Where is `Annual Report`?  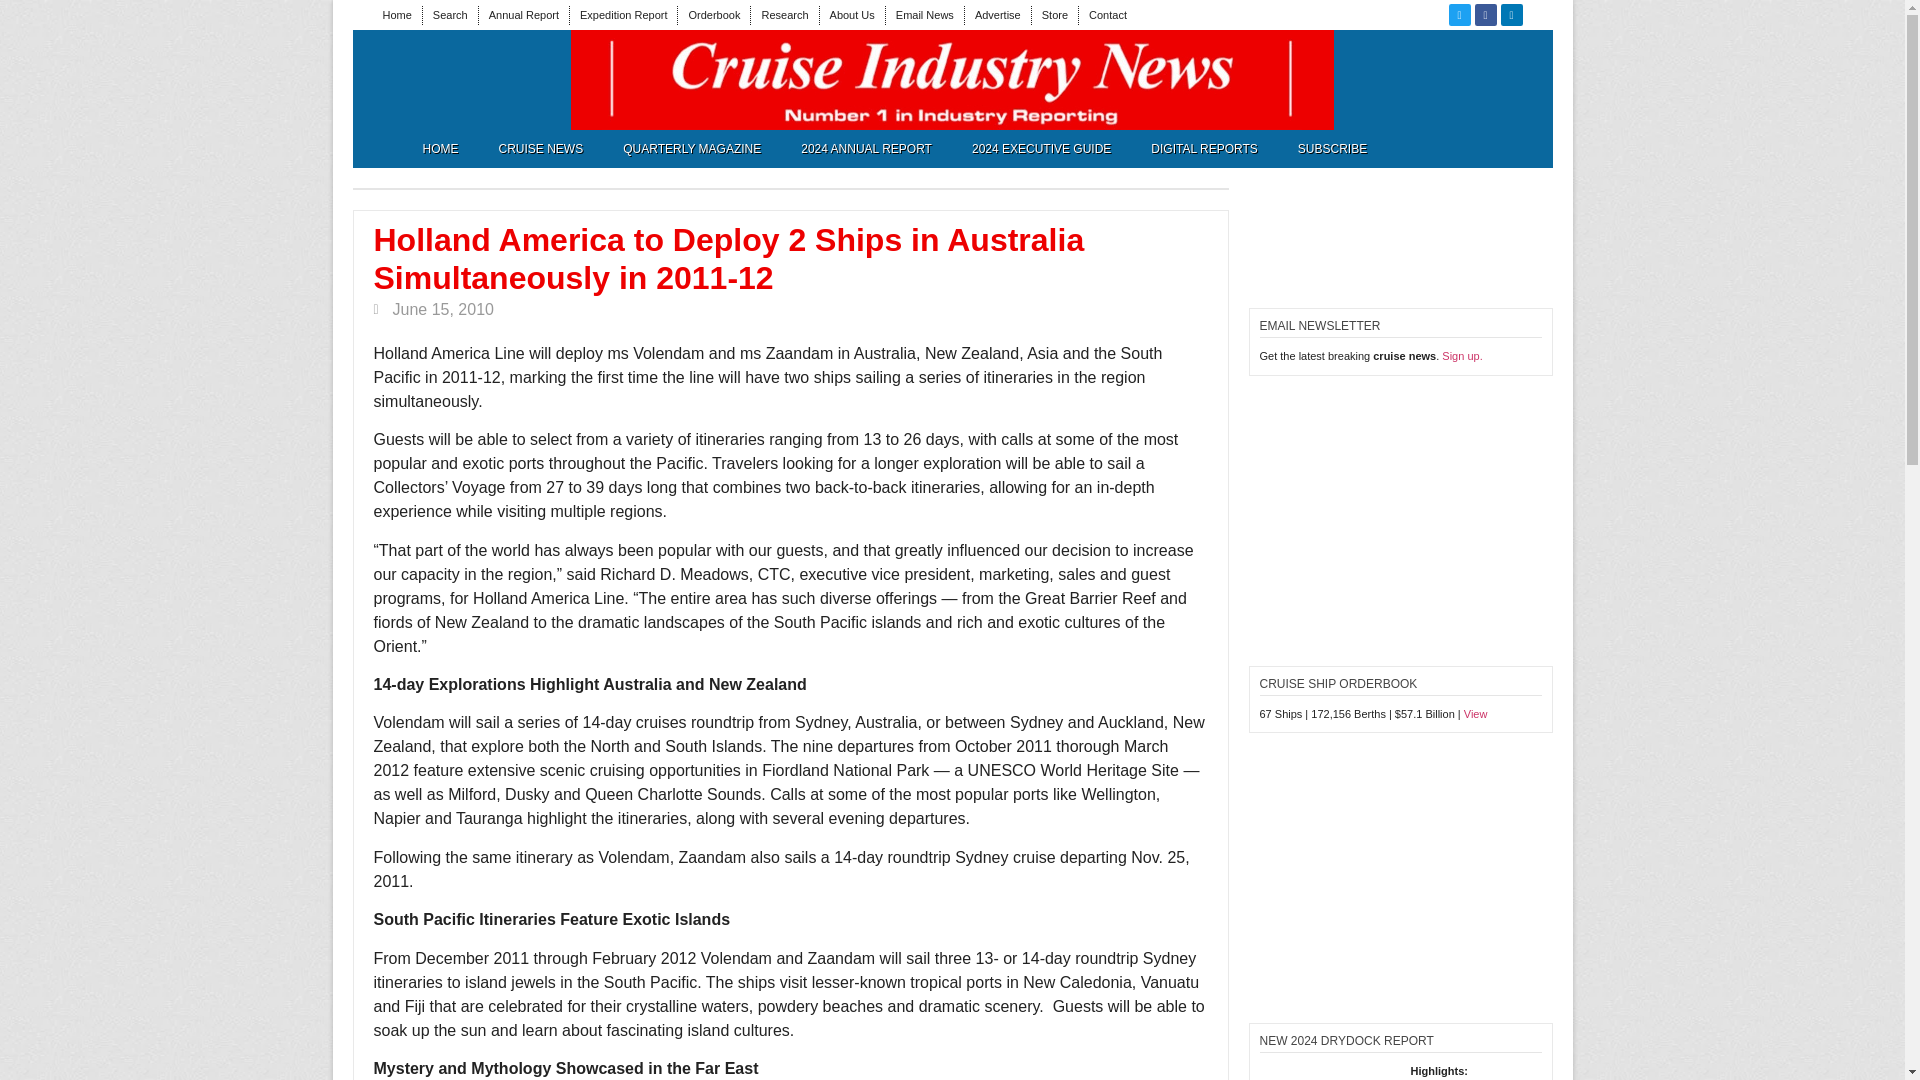
Annual Report is located at coordinates (524, 14).